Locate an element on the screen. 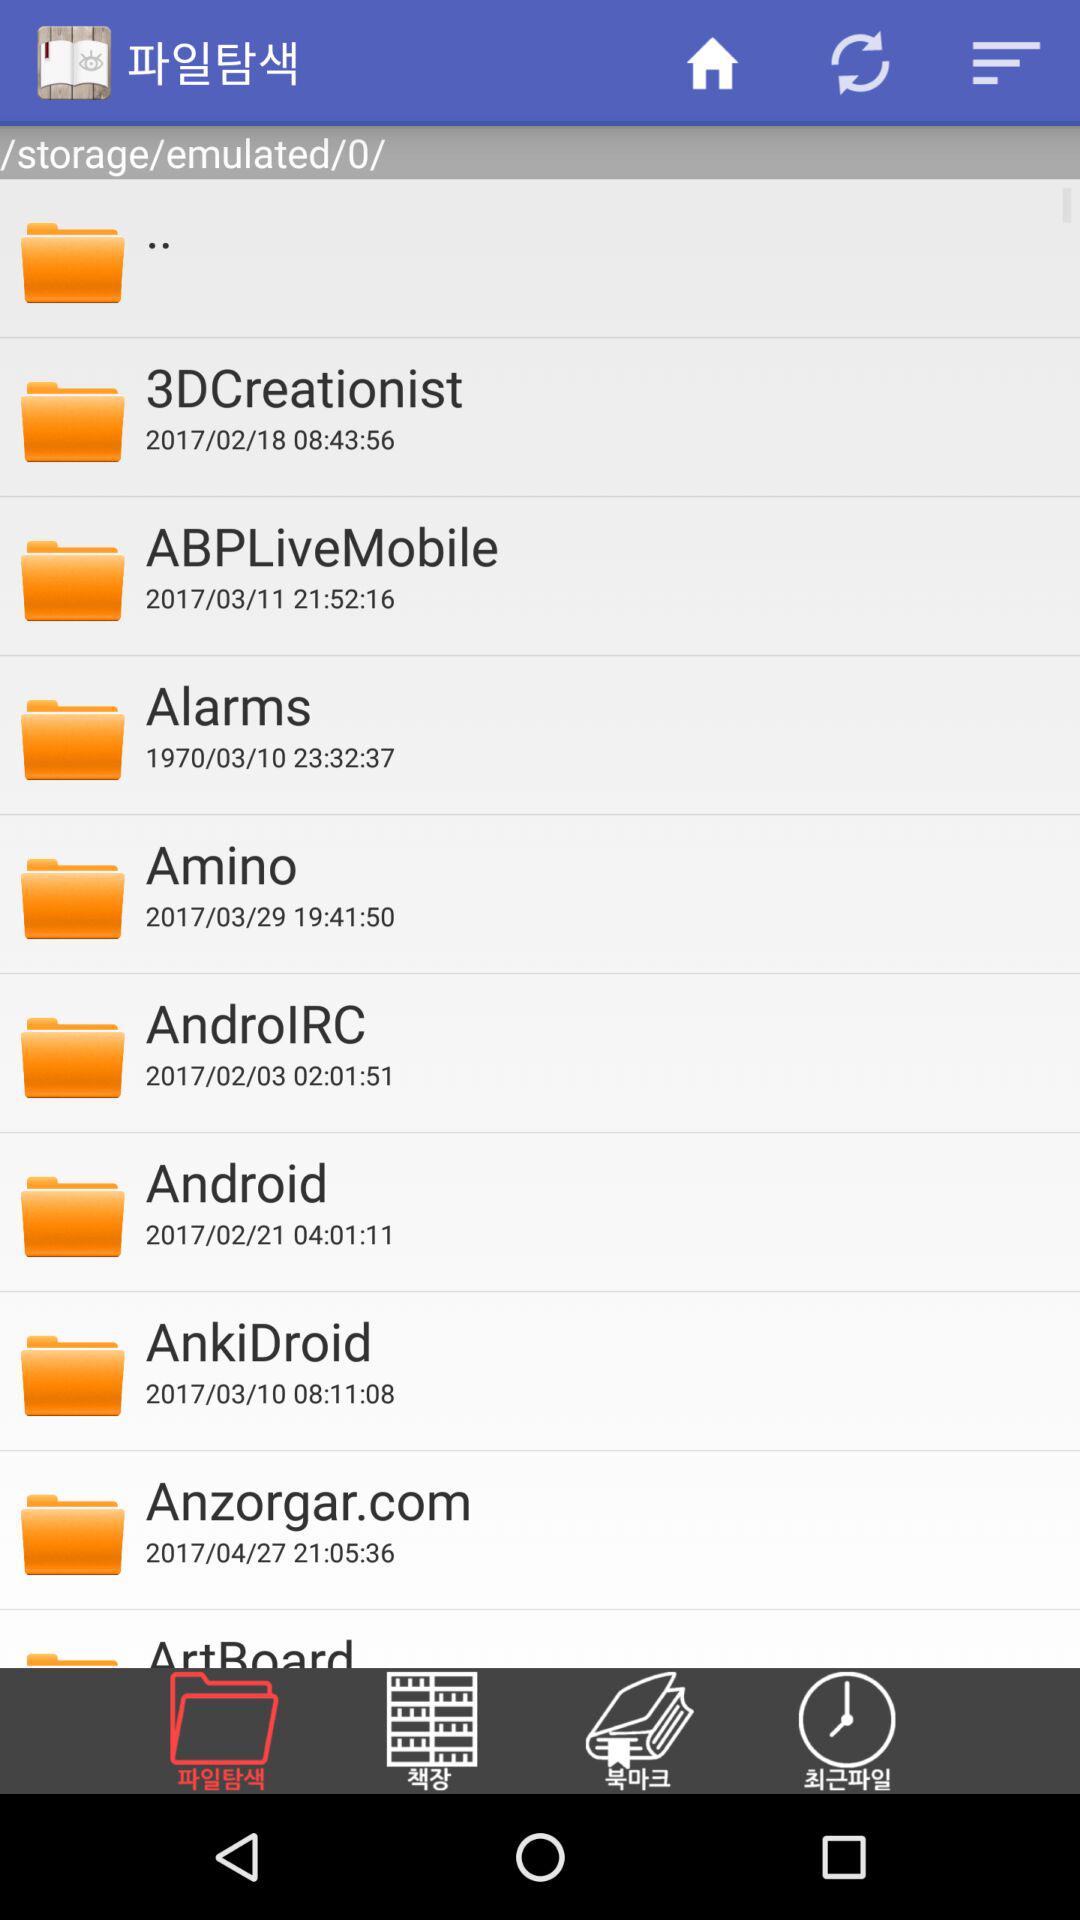 This screenshot has height=1920, width=1080. flip to anzorgar.com item is located at coordinates (599, 1499).